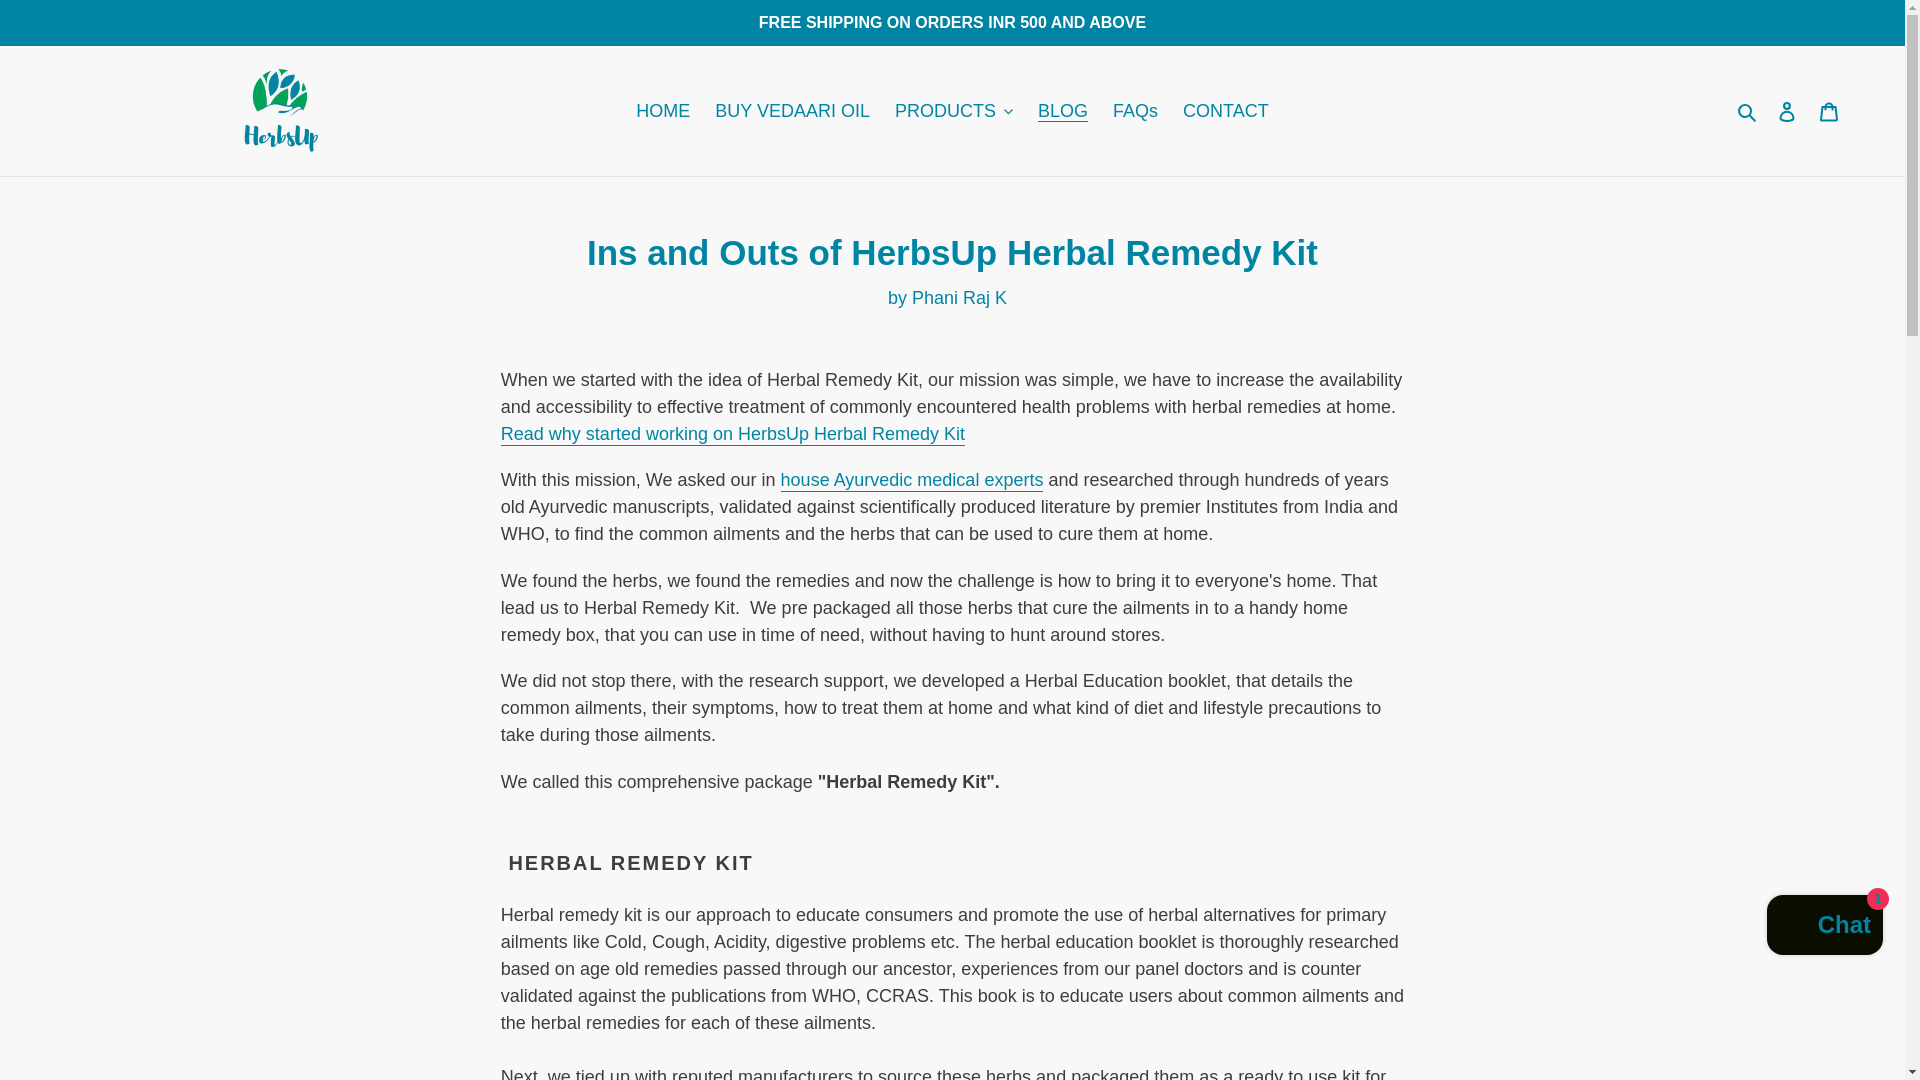 This screenshot has height=1080, width=1920. I want to click on FAQs, so click(1134, 110).